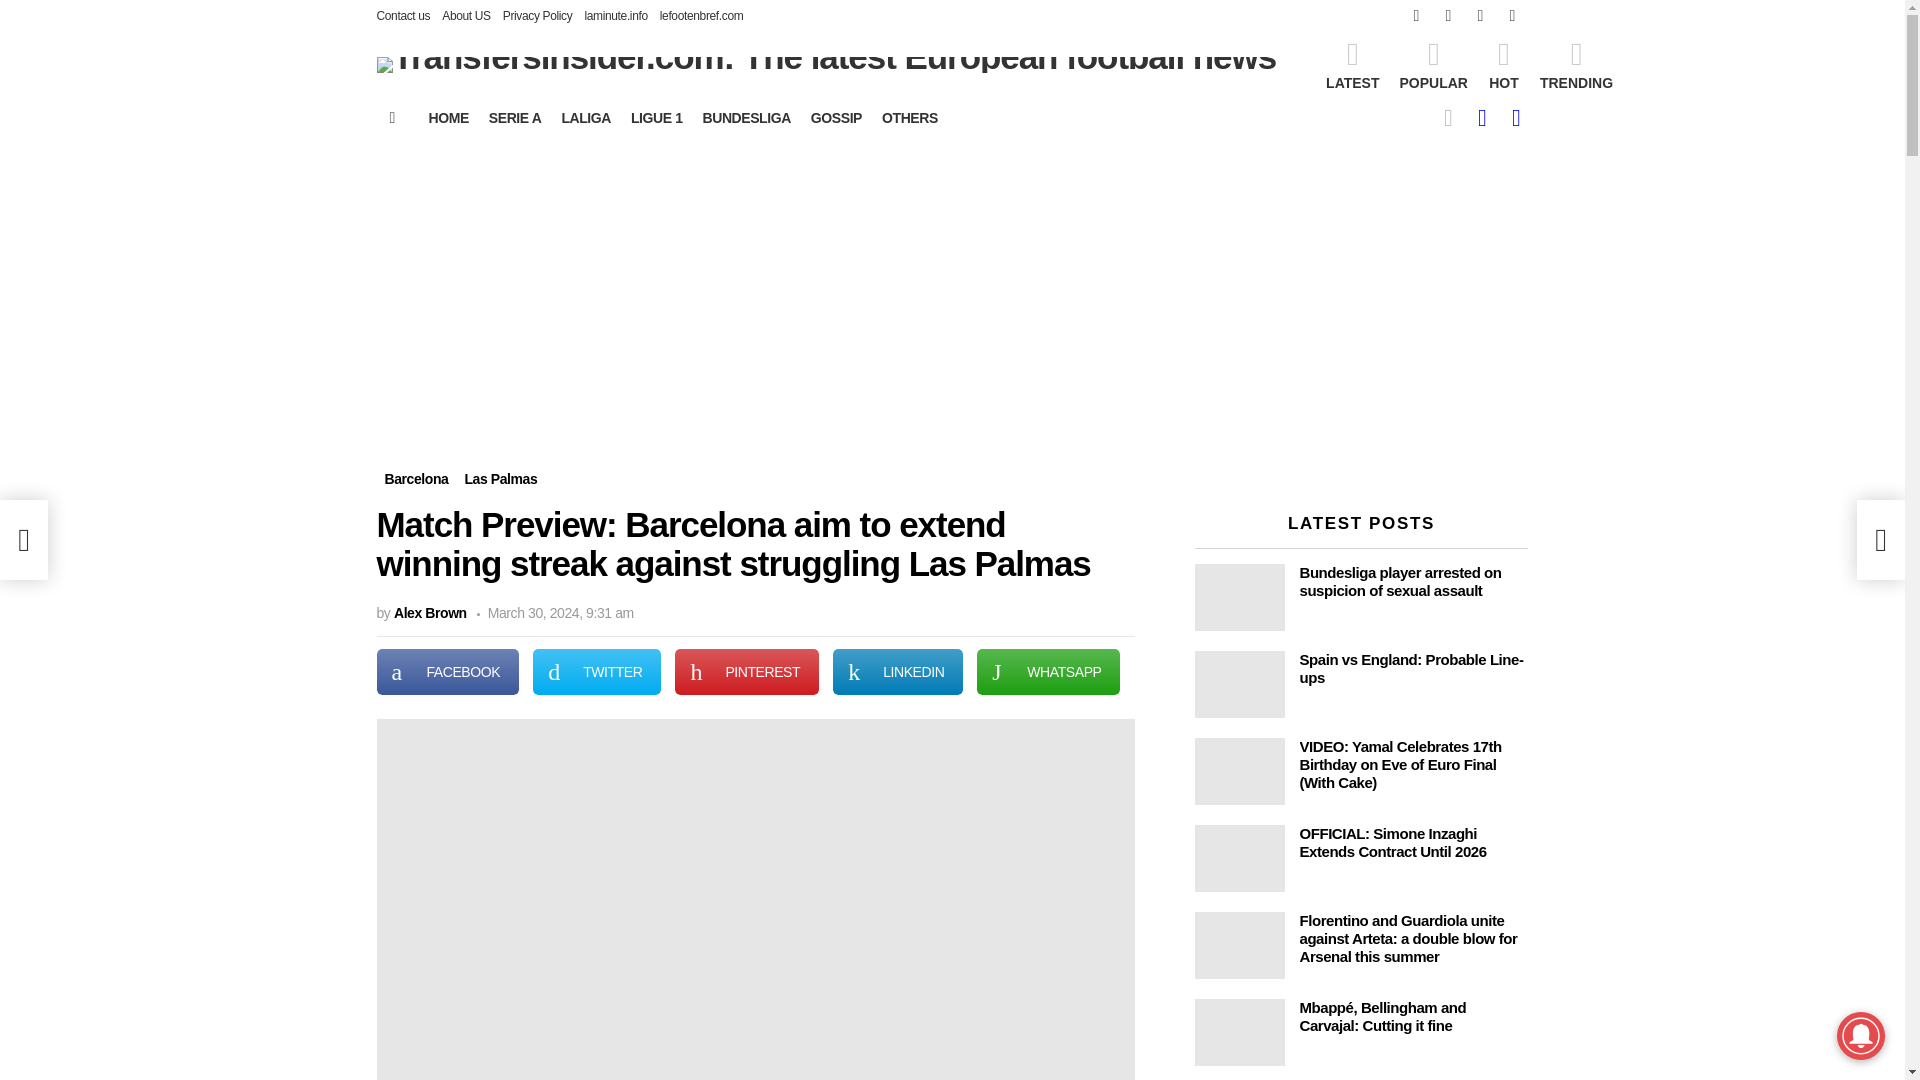 The height and width of the screenshot is (1080, 1920). What do you see at coordinates (702, 16) in the screenshot?
I see `lefootenbref.com` at bounding box center [702, 16].